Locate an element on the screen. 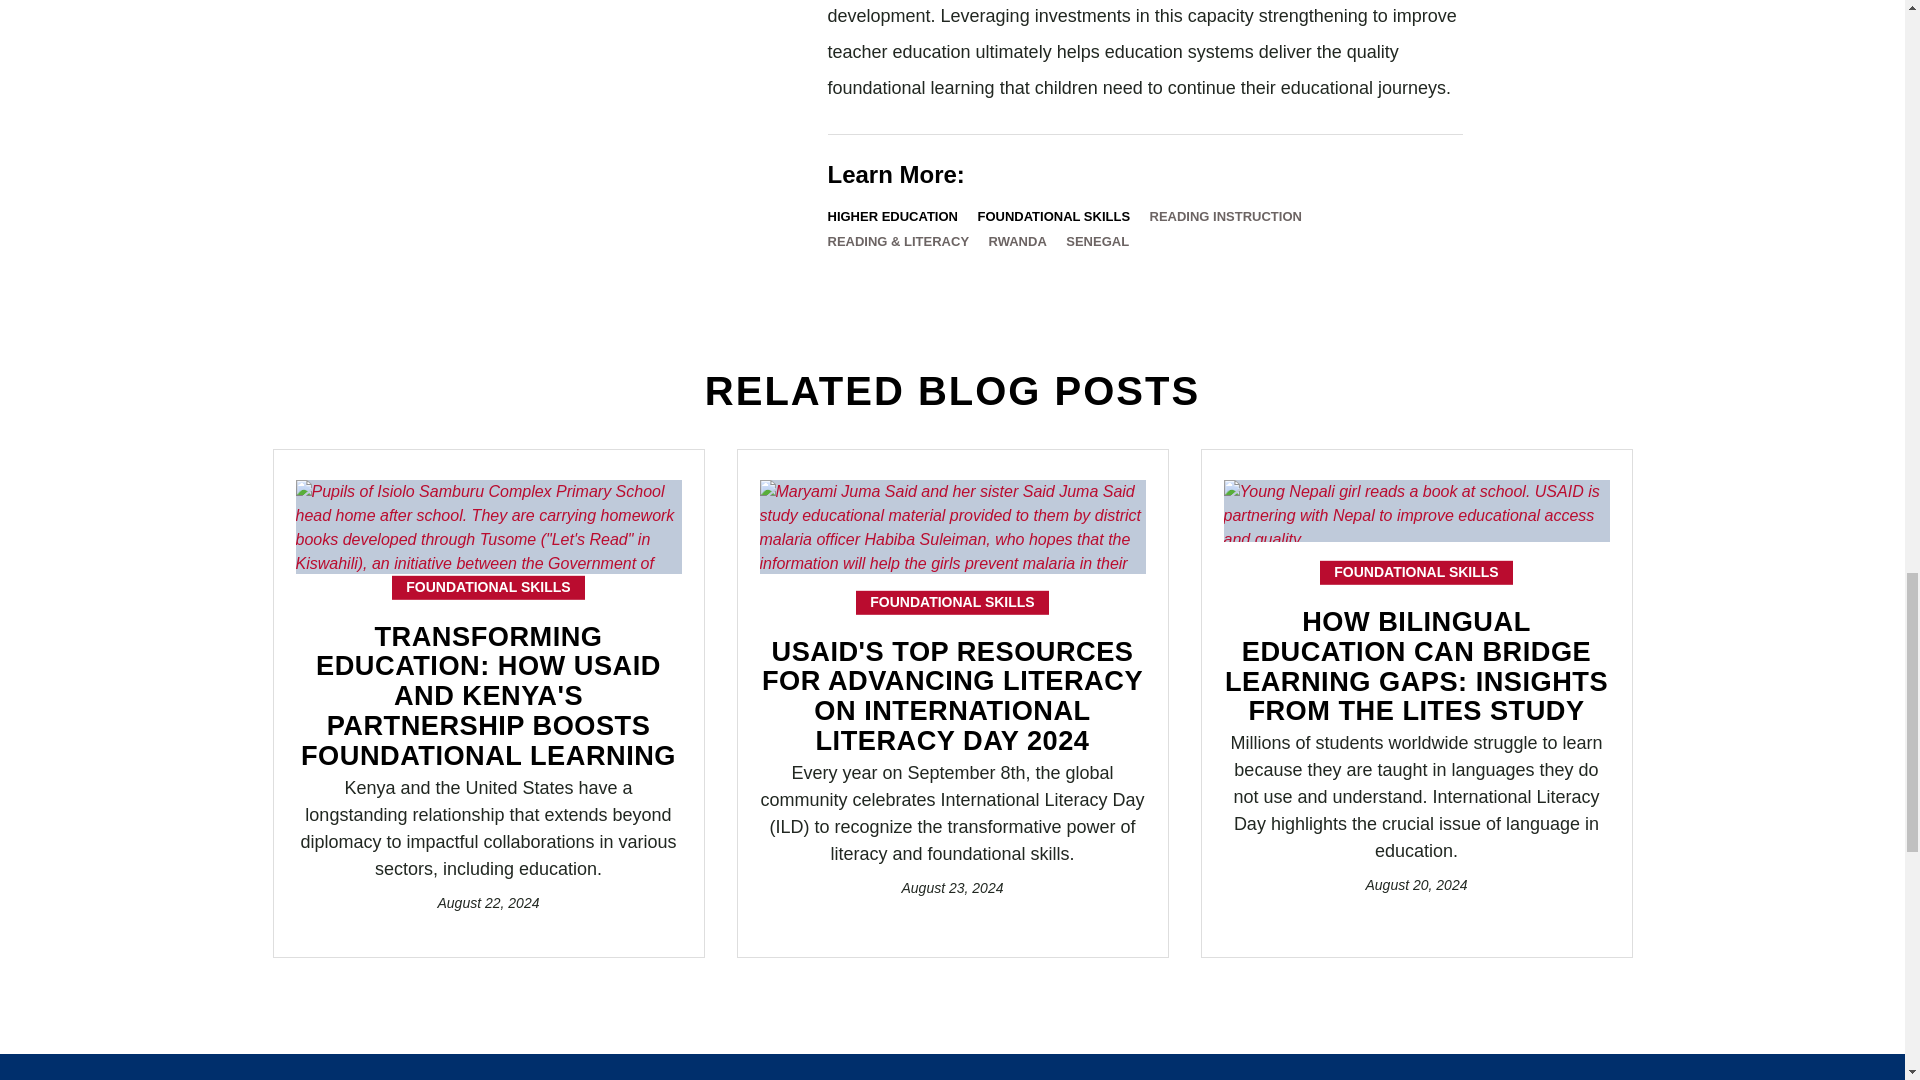 This screenshot has width=1920, height=1080. READING INSTRUCTION is located at coordinates (1226, 218).